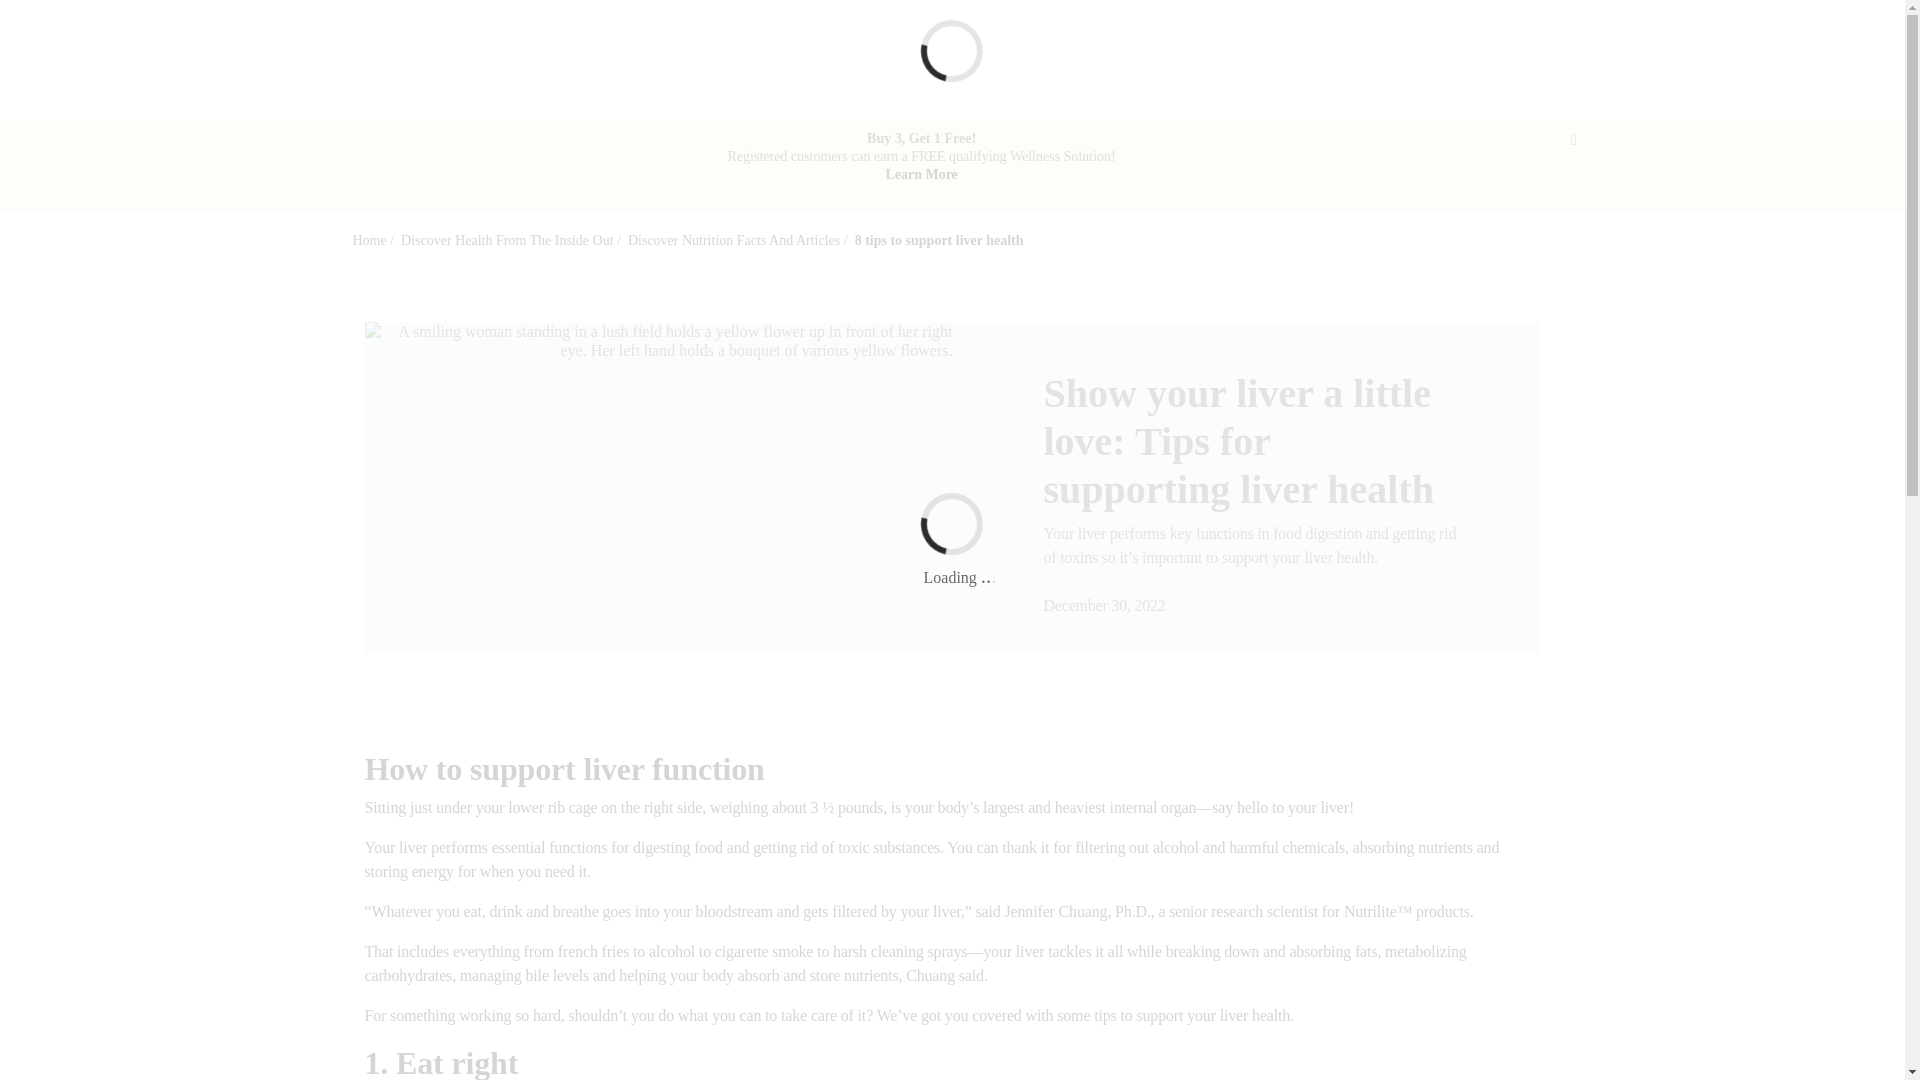  What do you see at coordinates (920, 174) in the screenshot?
I see `Learn More` at bounding box center [920, 174].